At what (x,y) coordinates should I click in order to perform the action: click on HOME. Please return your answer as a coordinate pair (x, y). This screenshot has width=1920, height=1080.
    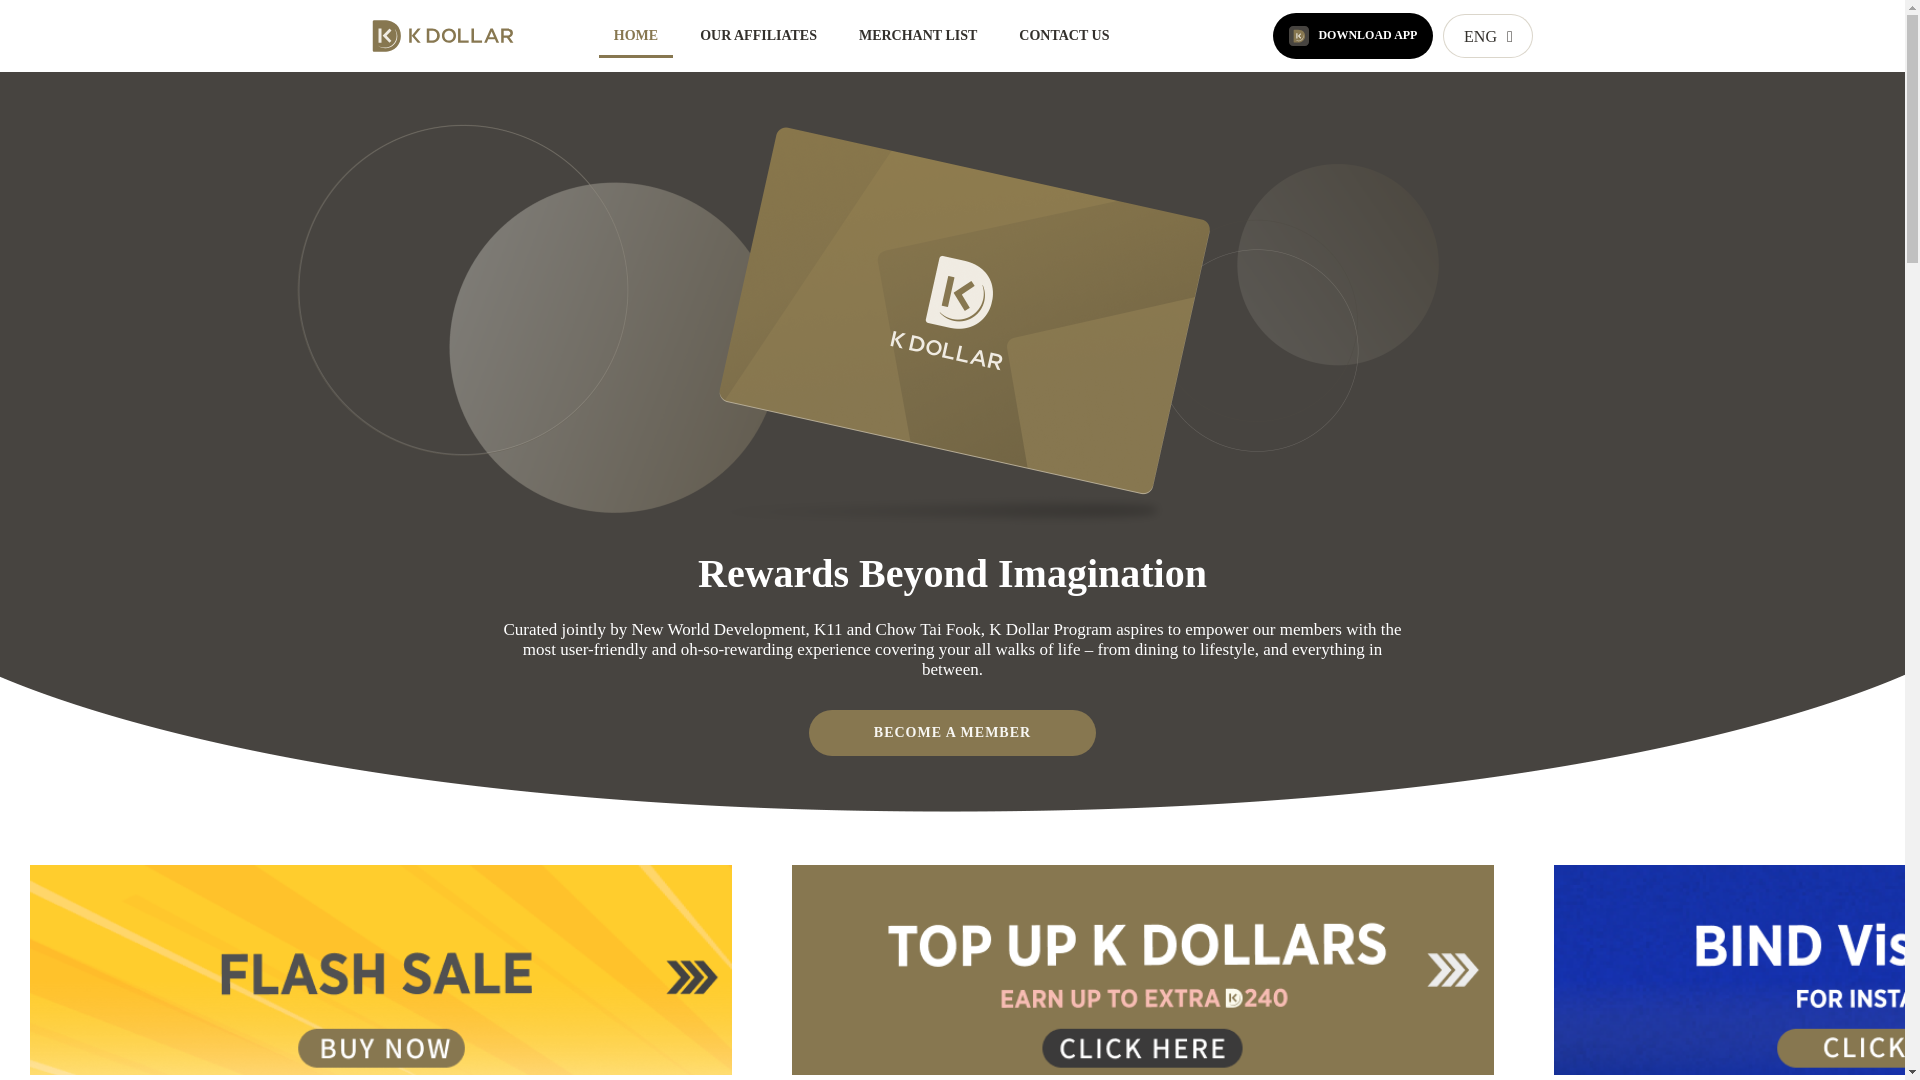
    Looking at the image, I should click on (636, 36).